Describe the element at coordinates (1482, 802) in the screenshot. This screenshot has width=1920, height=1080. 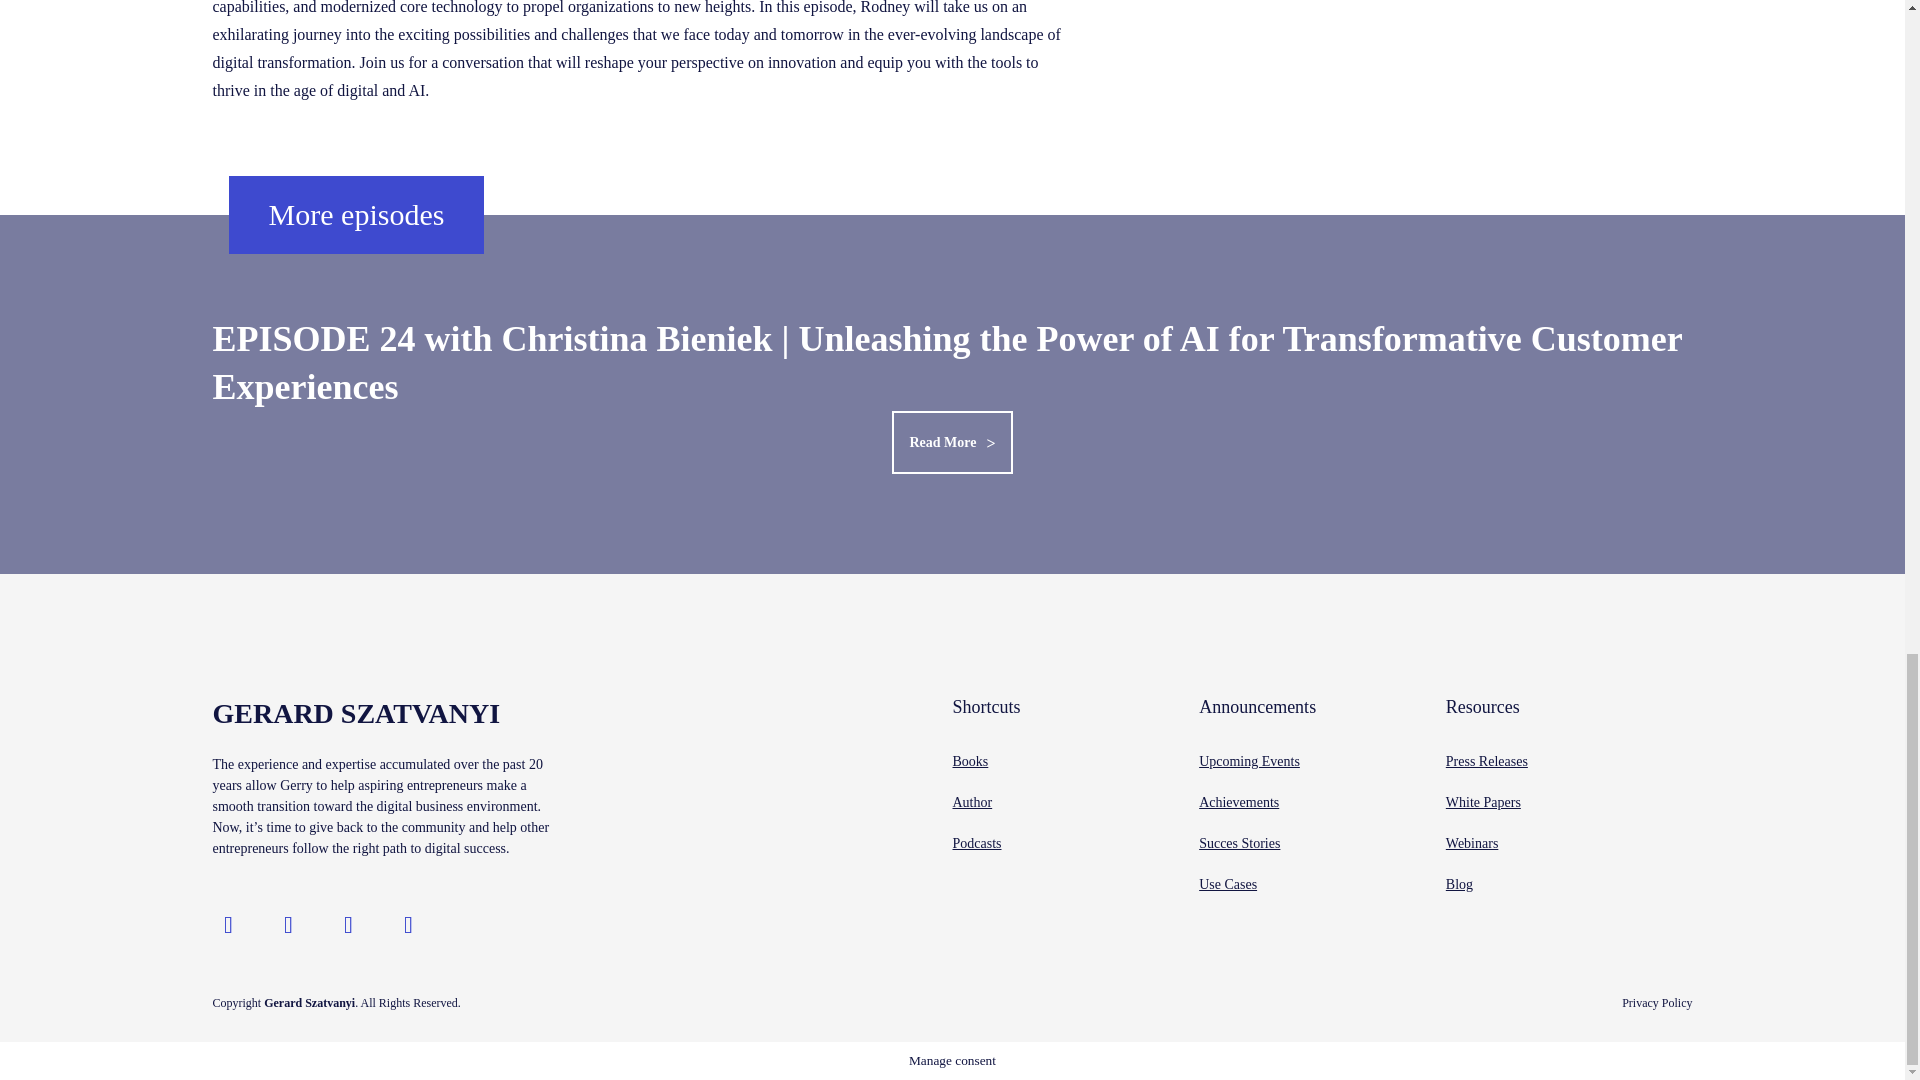
I see `White Papers` at that location.